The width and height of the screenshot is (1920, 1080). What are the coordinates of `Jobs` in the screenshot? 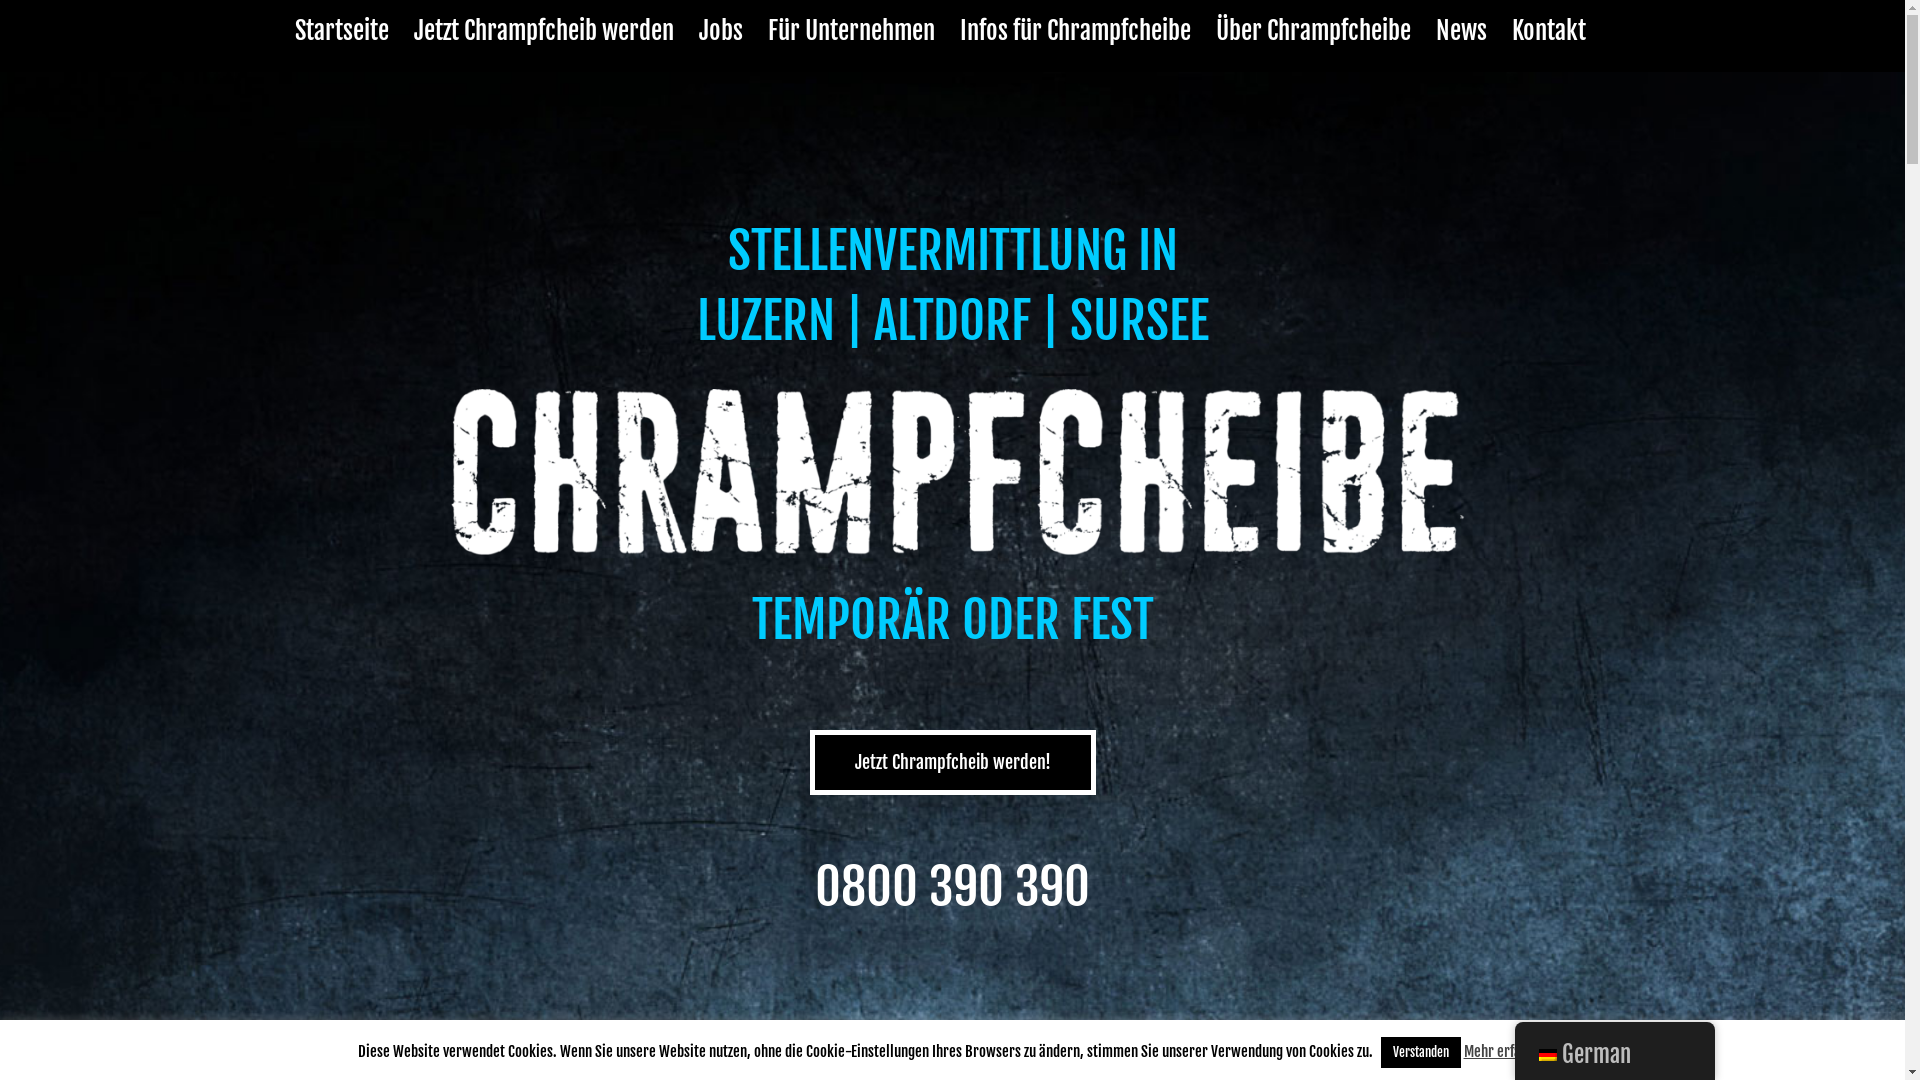 It's located at (720, 30).